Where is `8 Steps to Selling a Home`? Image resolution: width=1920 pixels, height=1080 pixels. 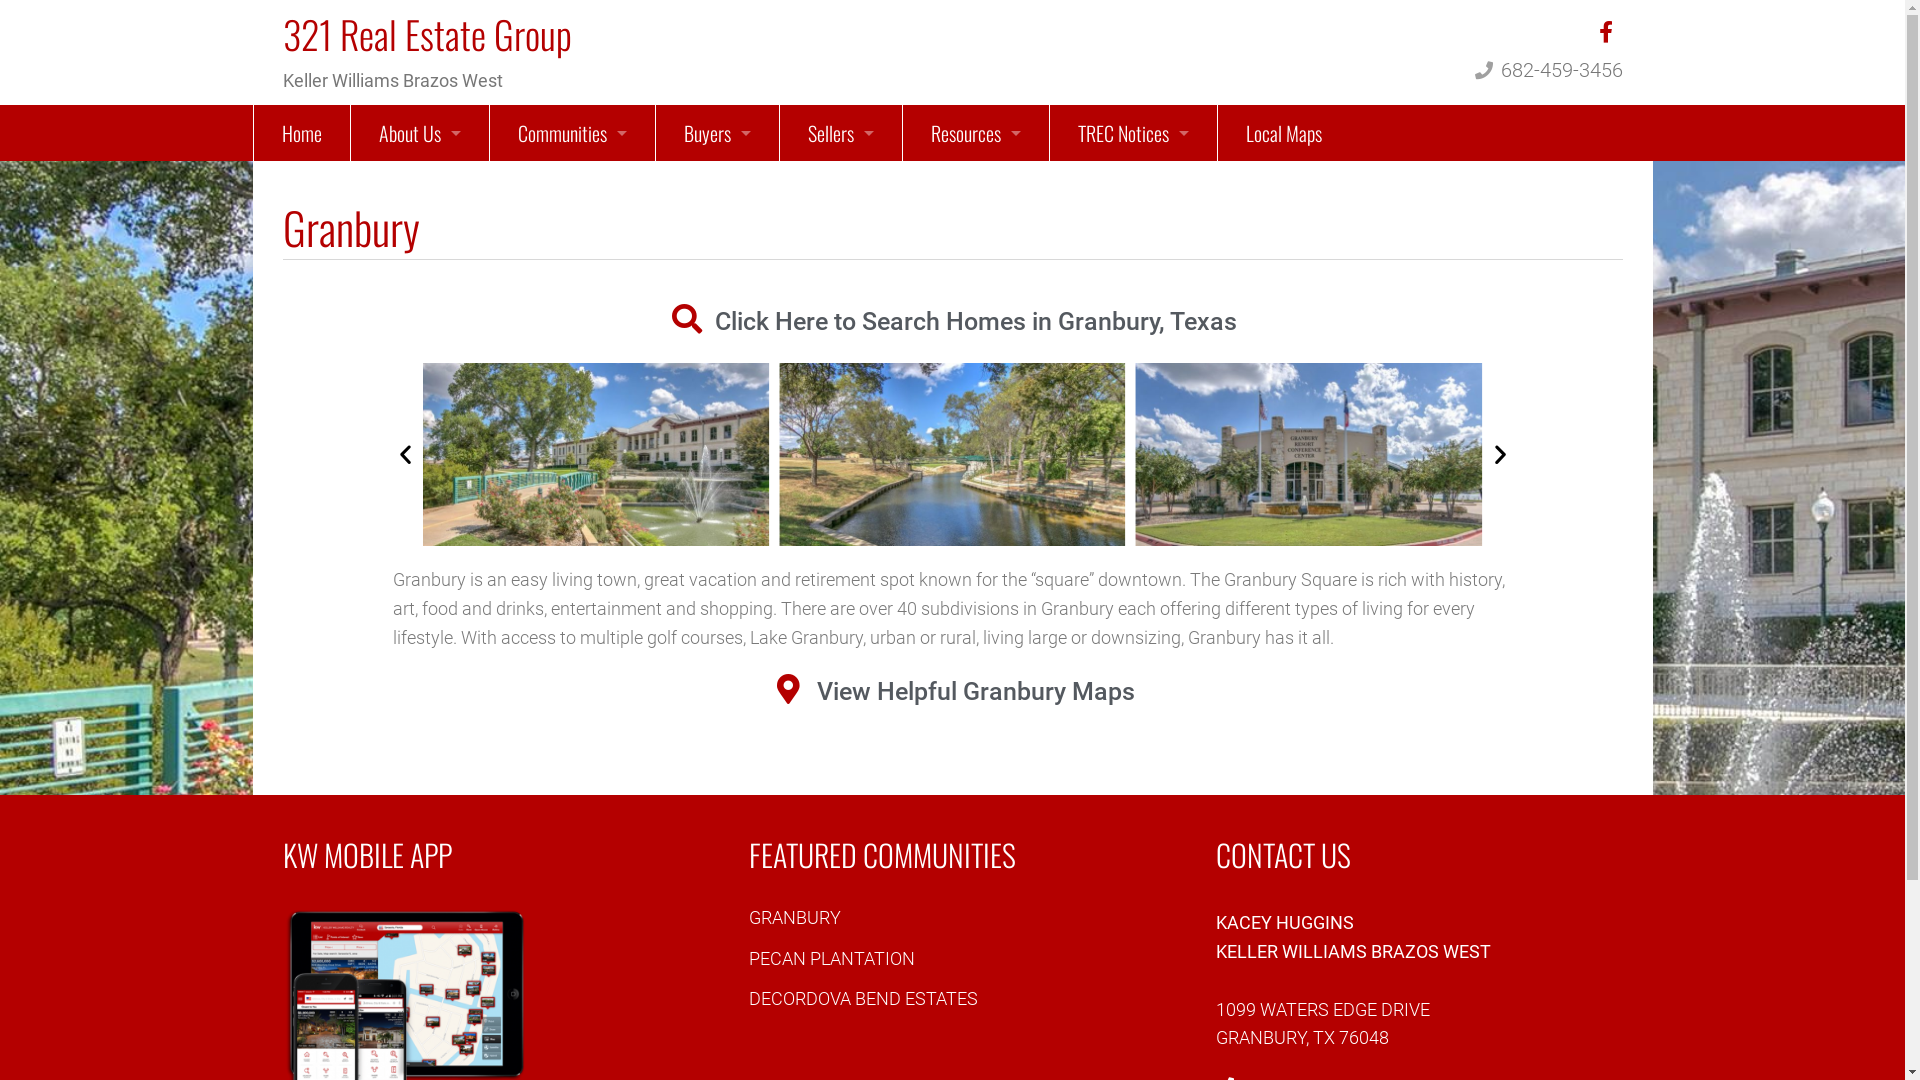
8 Steps to Selling a Home is located at coordinates (841, 189).